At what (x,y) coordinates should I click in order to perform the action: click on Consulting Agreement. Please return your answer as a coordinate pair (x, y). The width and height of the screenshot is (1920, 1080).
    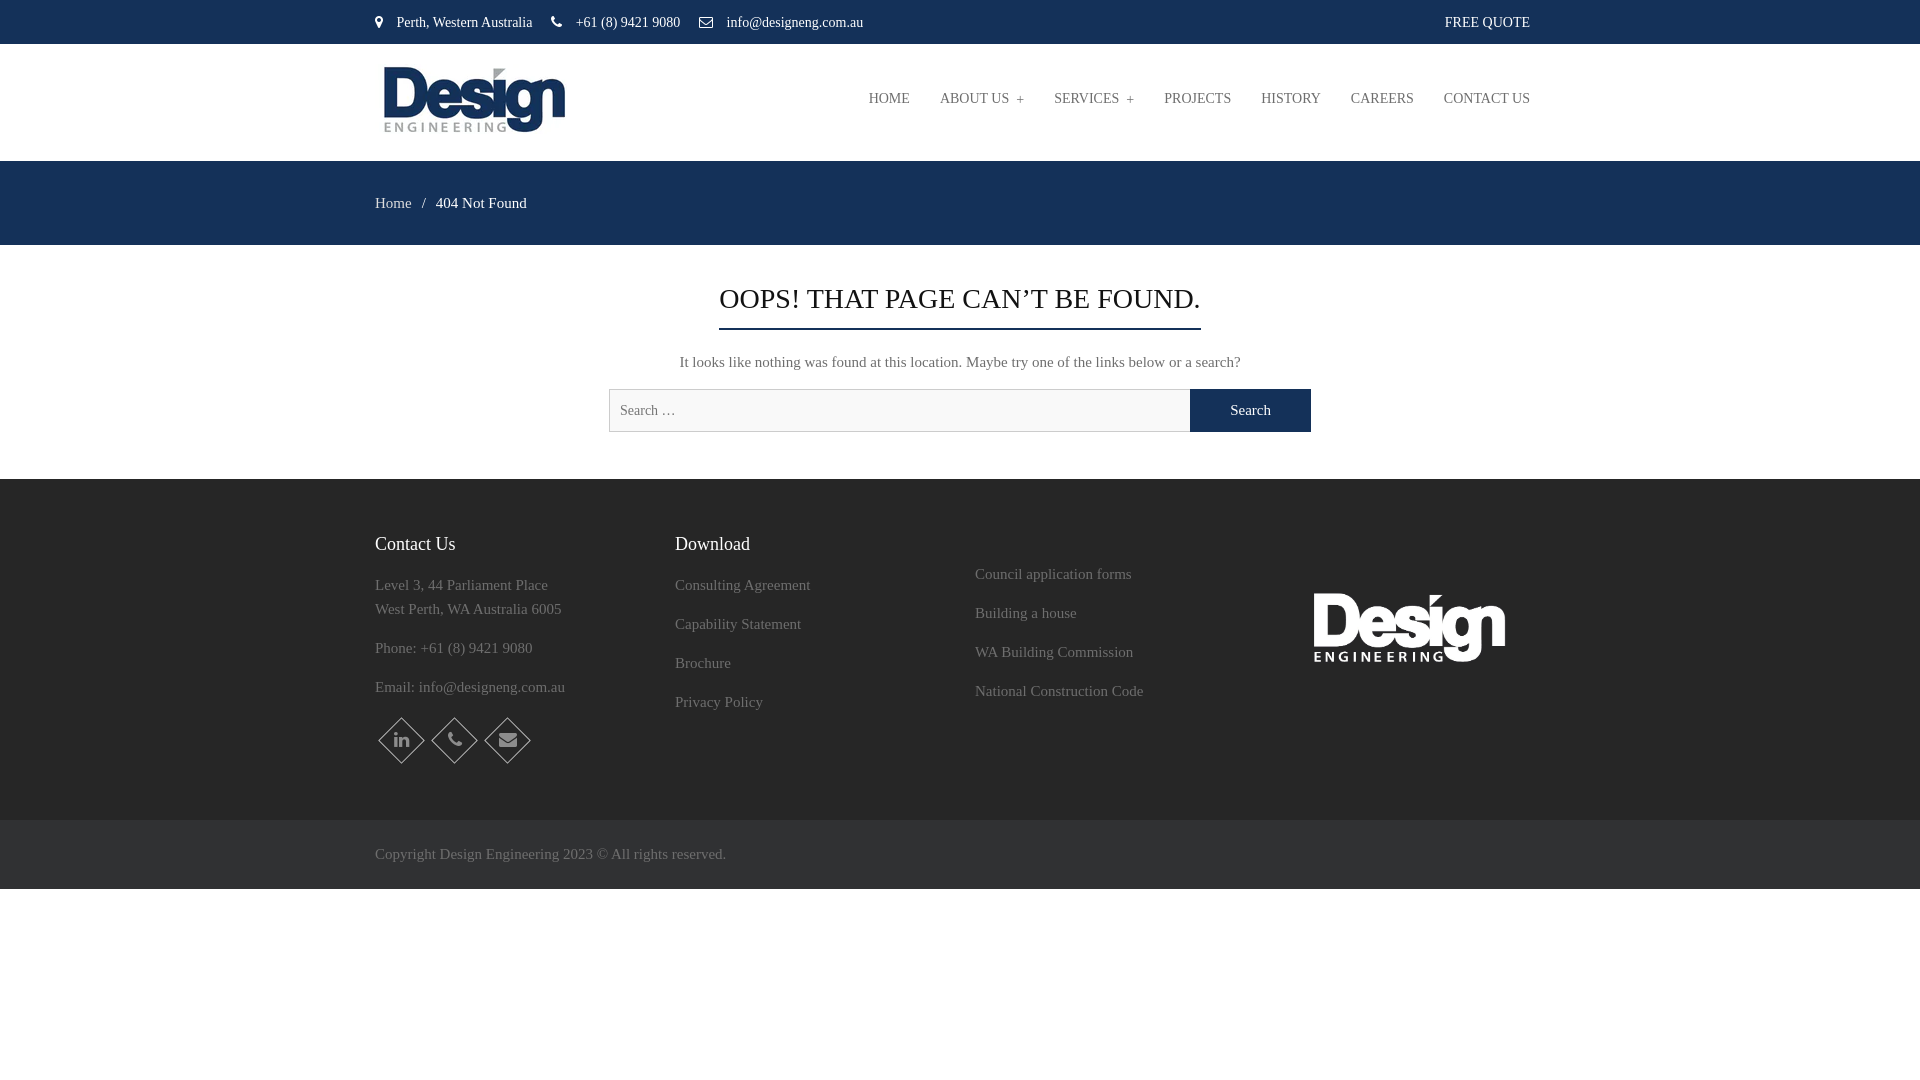
    Looking at the image, I should click on (742, 585).